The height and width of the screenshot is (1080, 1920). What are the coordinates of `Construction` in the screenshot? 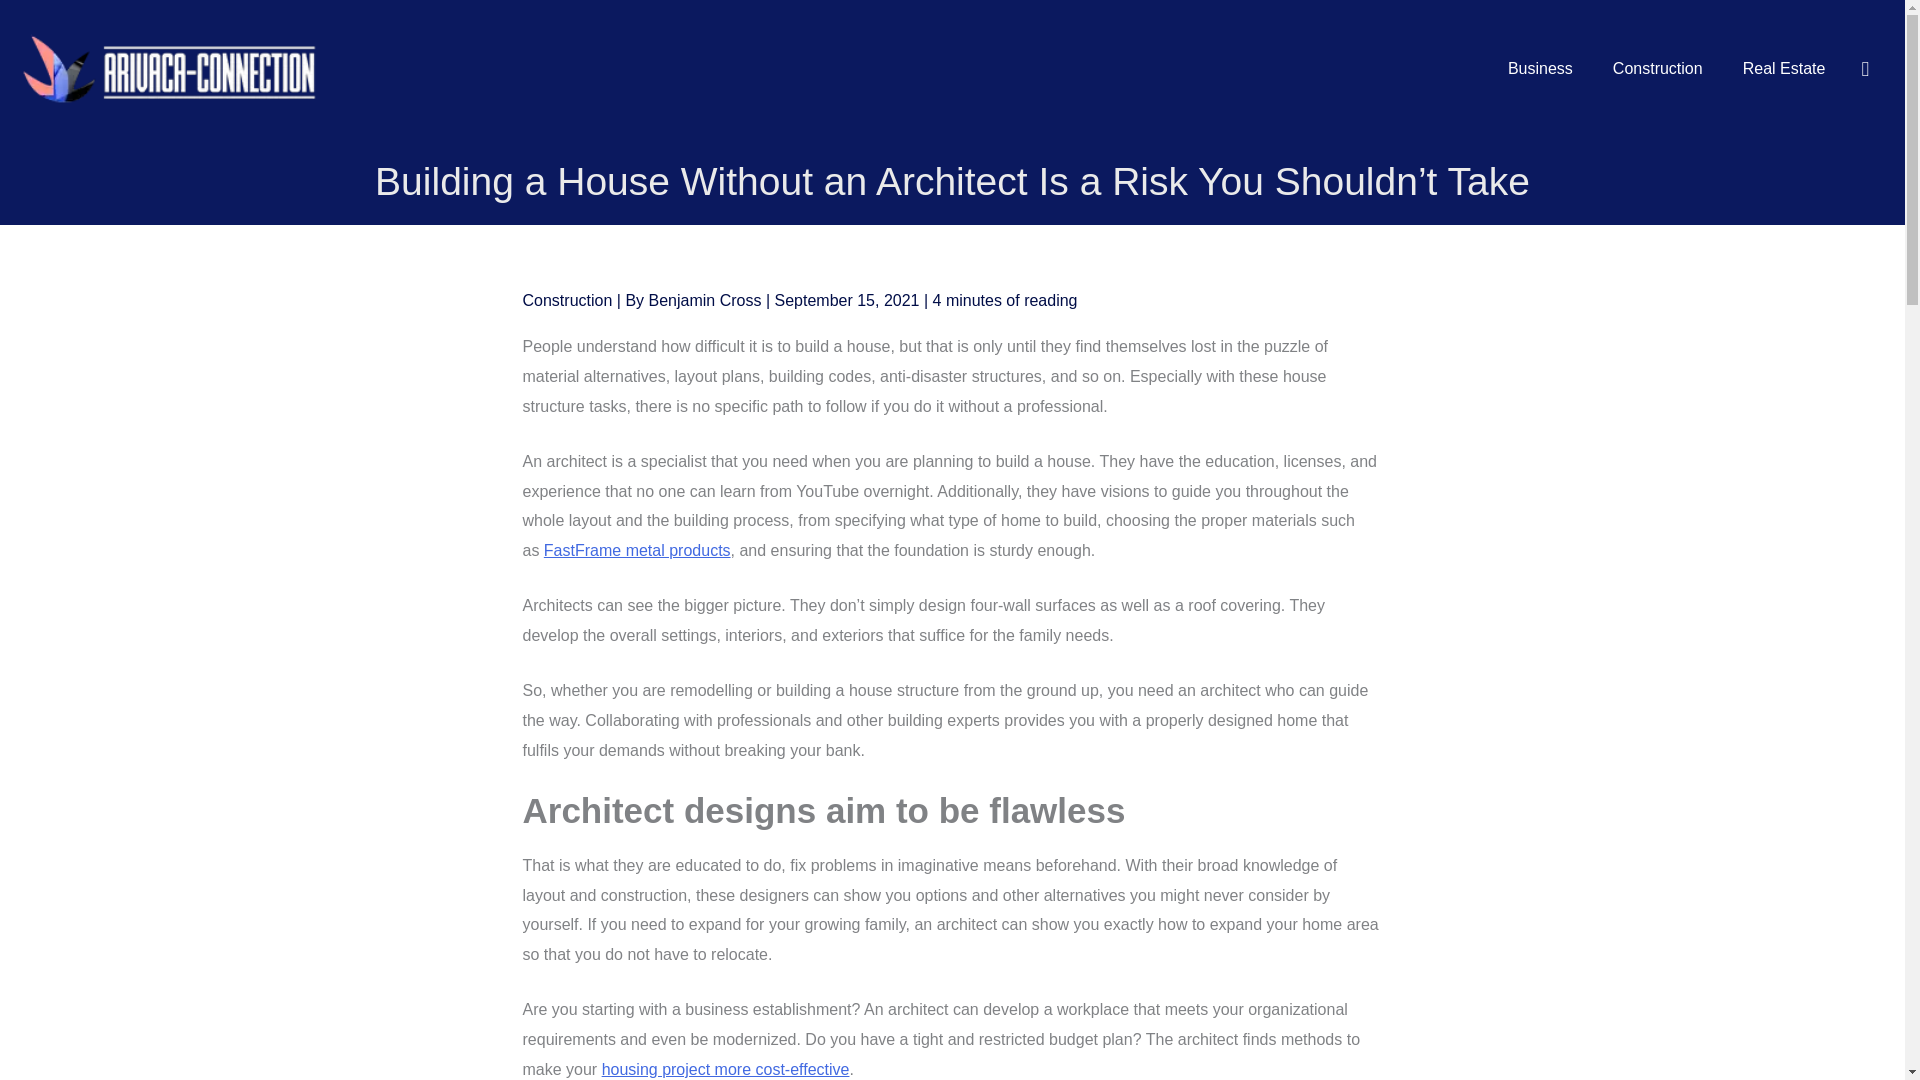 It's located at (1658, 68).